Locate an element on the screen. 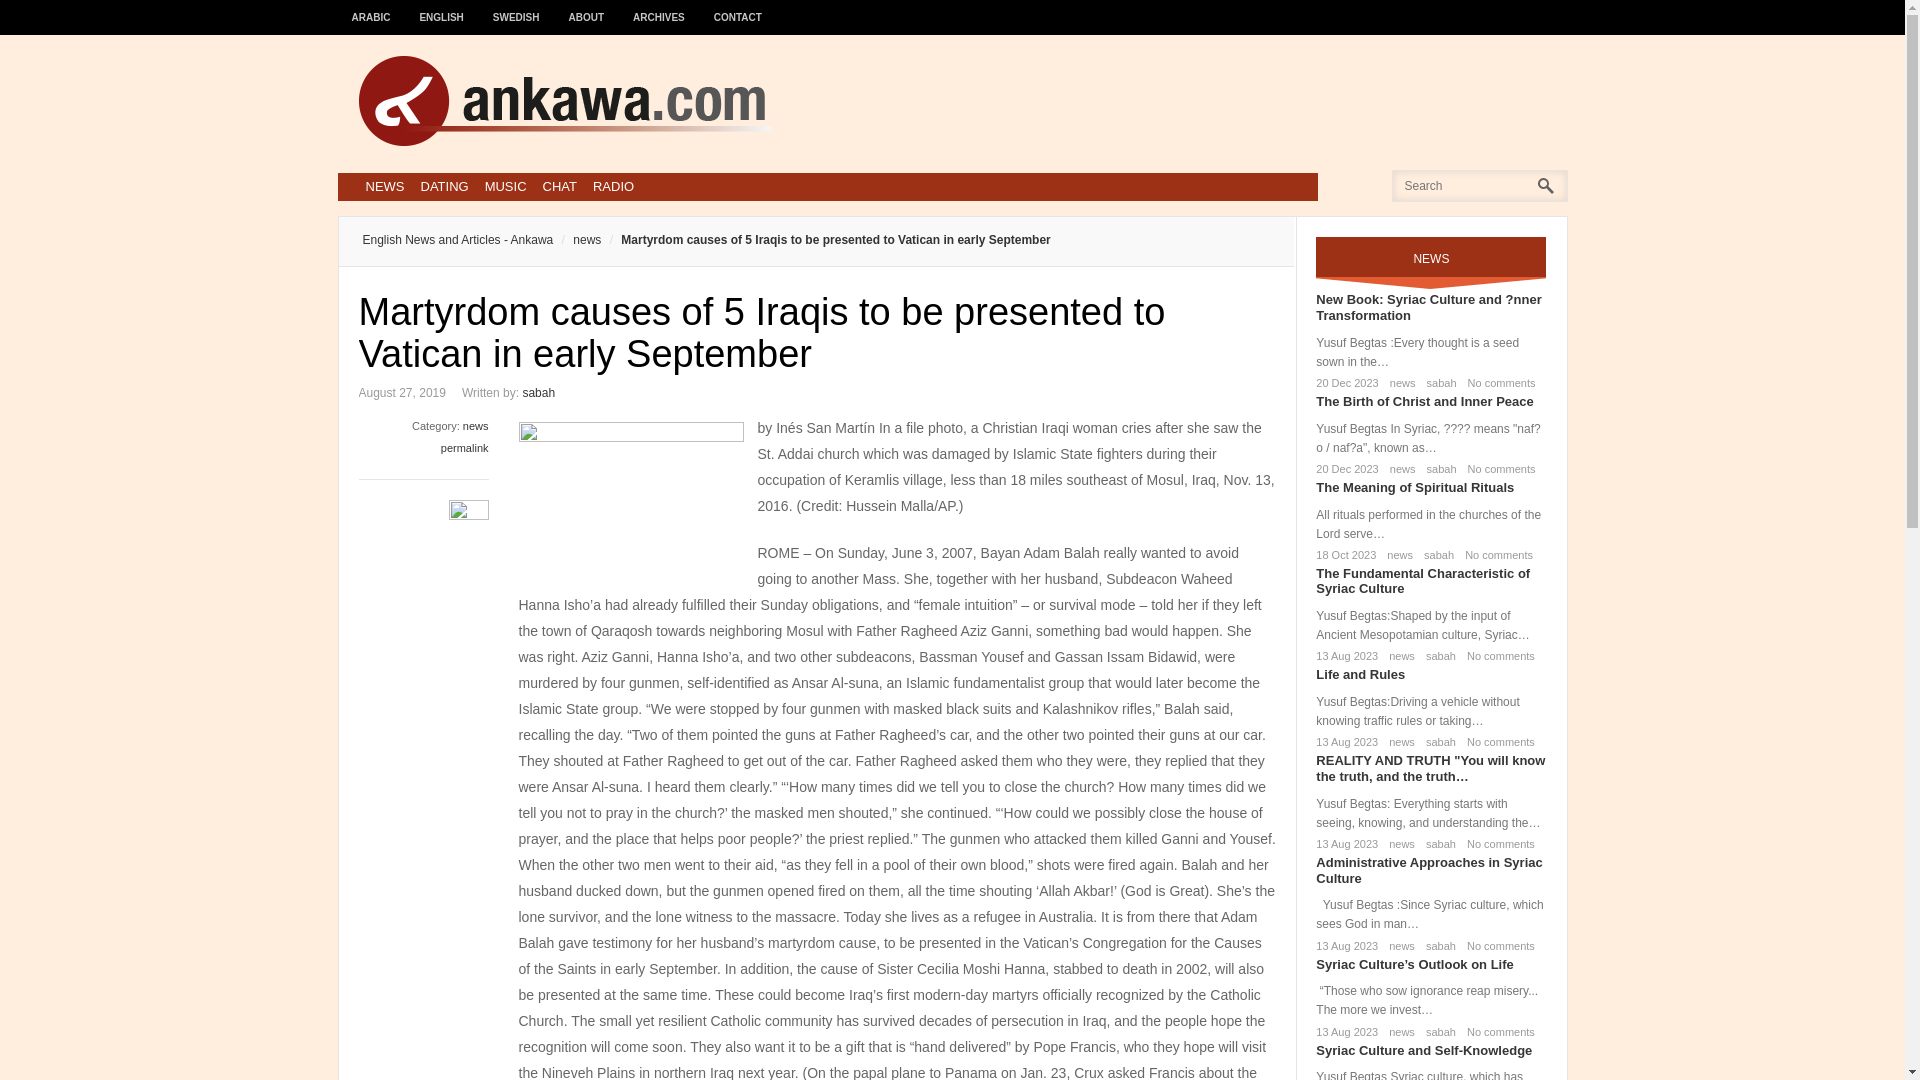 The width and height of the screenshot is (1920, 1080). No comments is located at coordinates (1498, 382).